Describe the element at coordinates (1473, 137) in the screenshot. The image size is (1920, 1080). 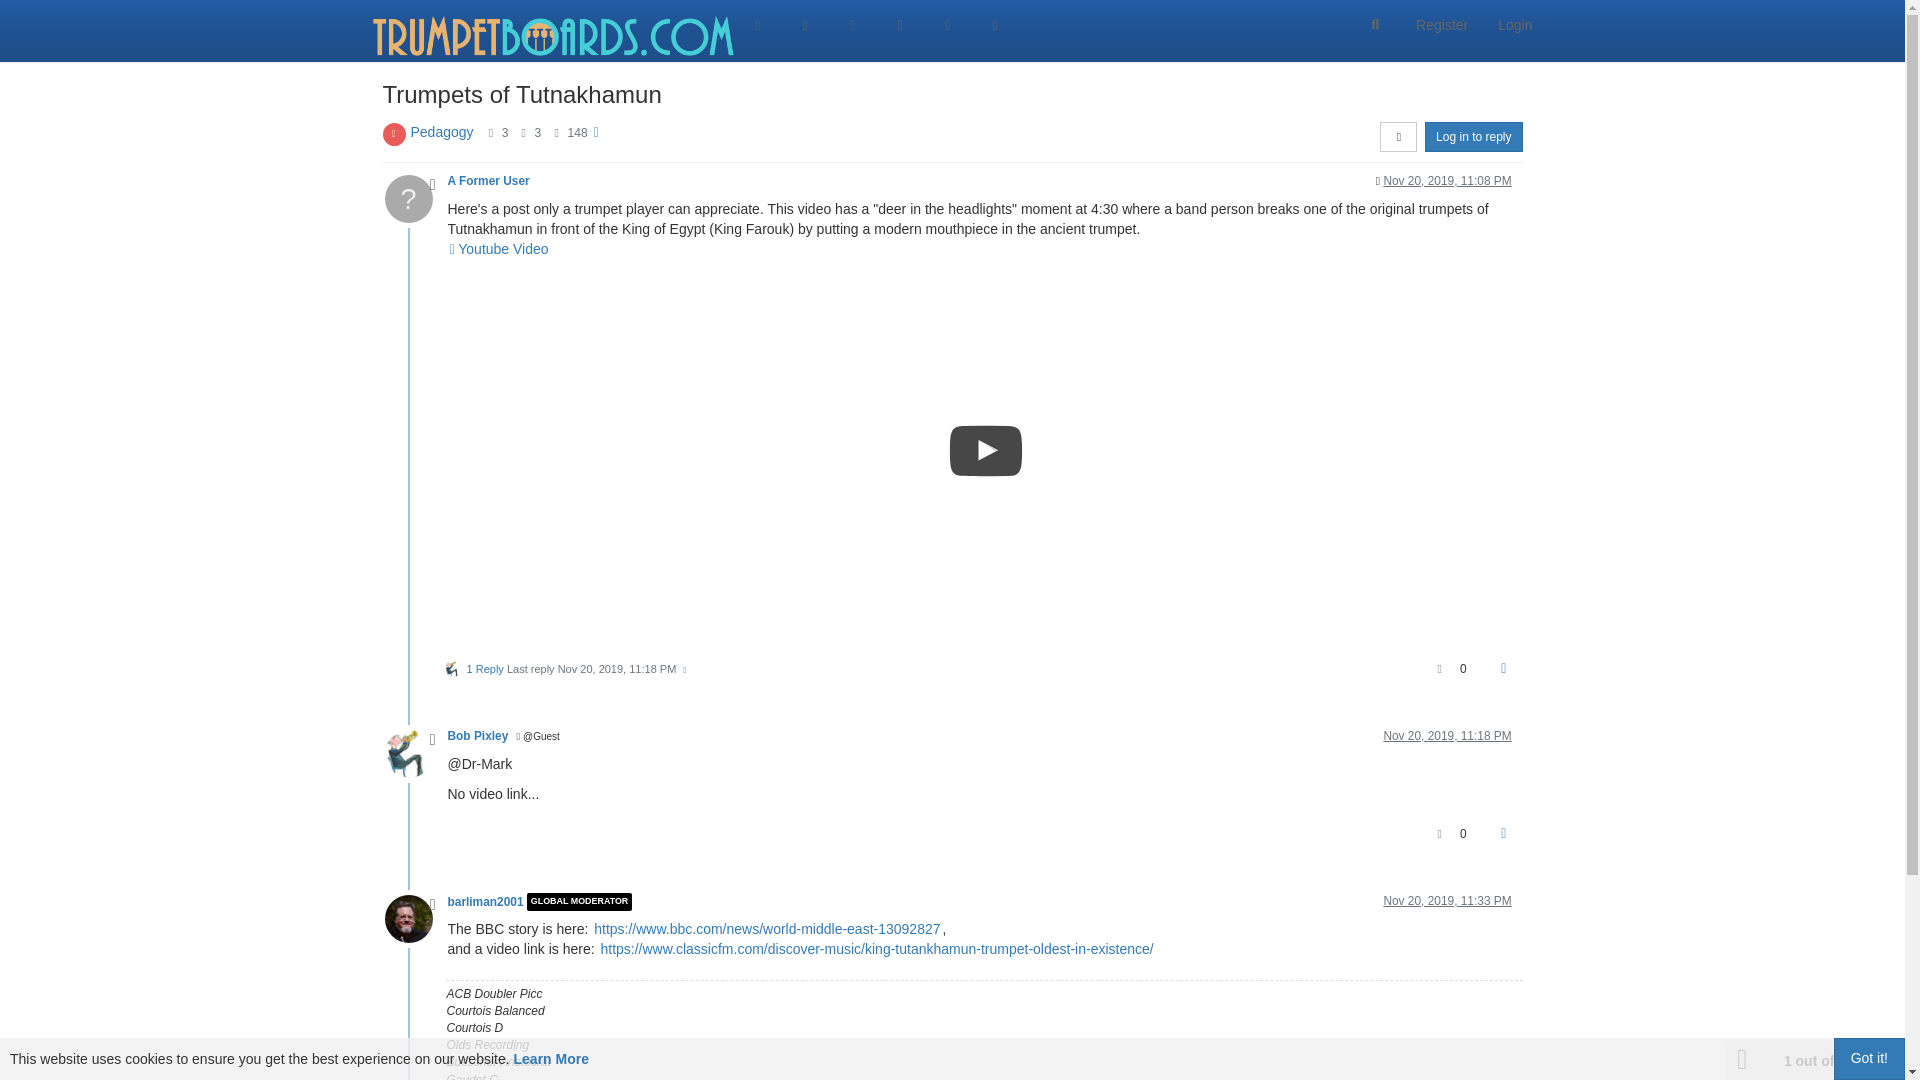
I see `Log in to reply` at that location.